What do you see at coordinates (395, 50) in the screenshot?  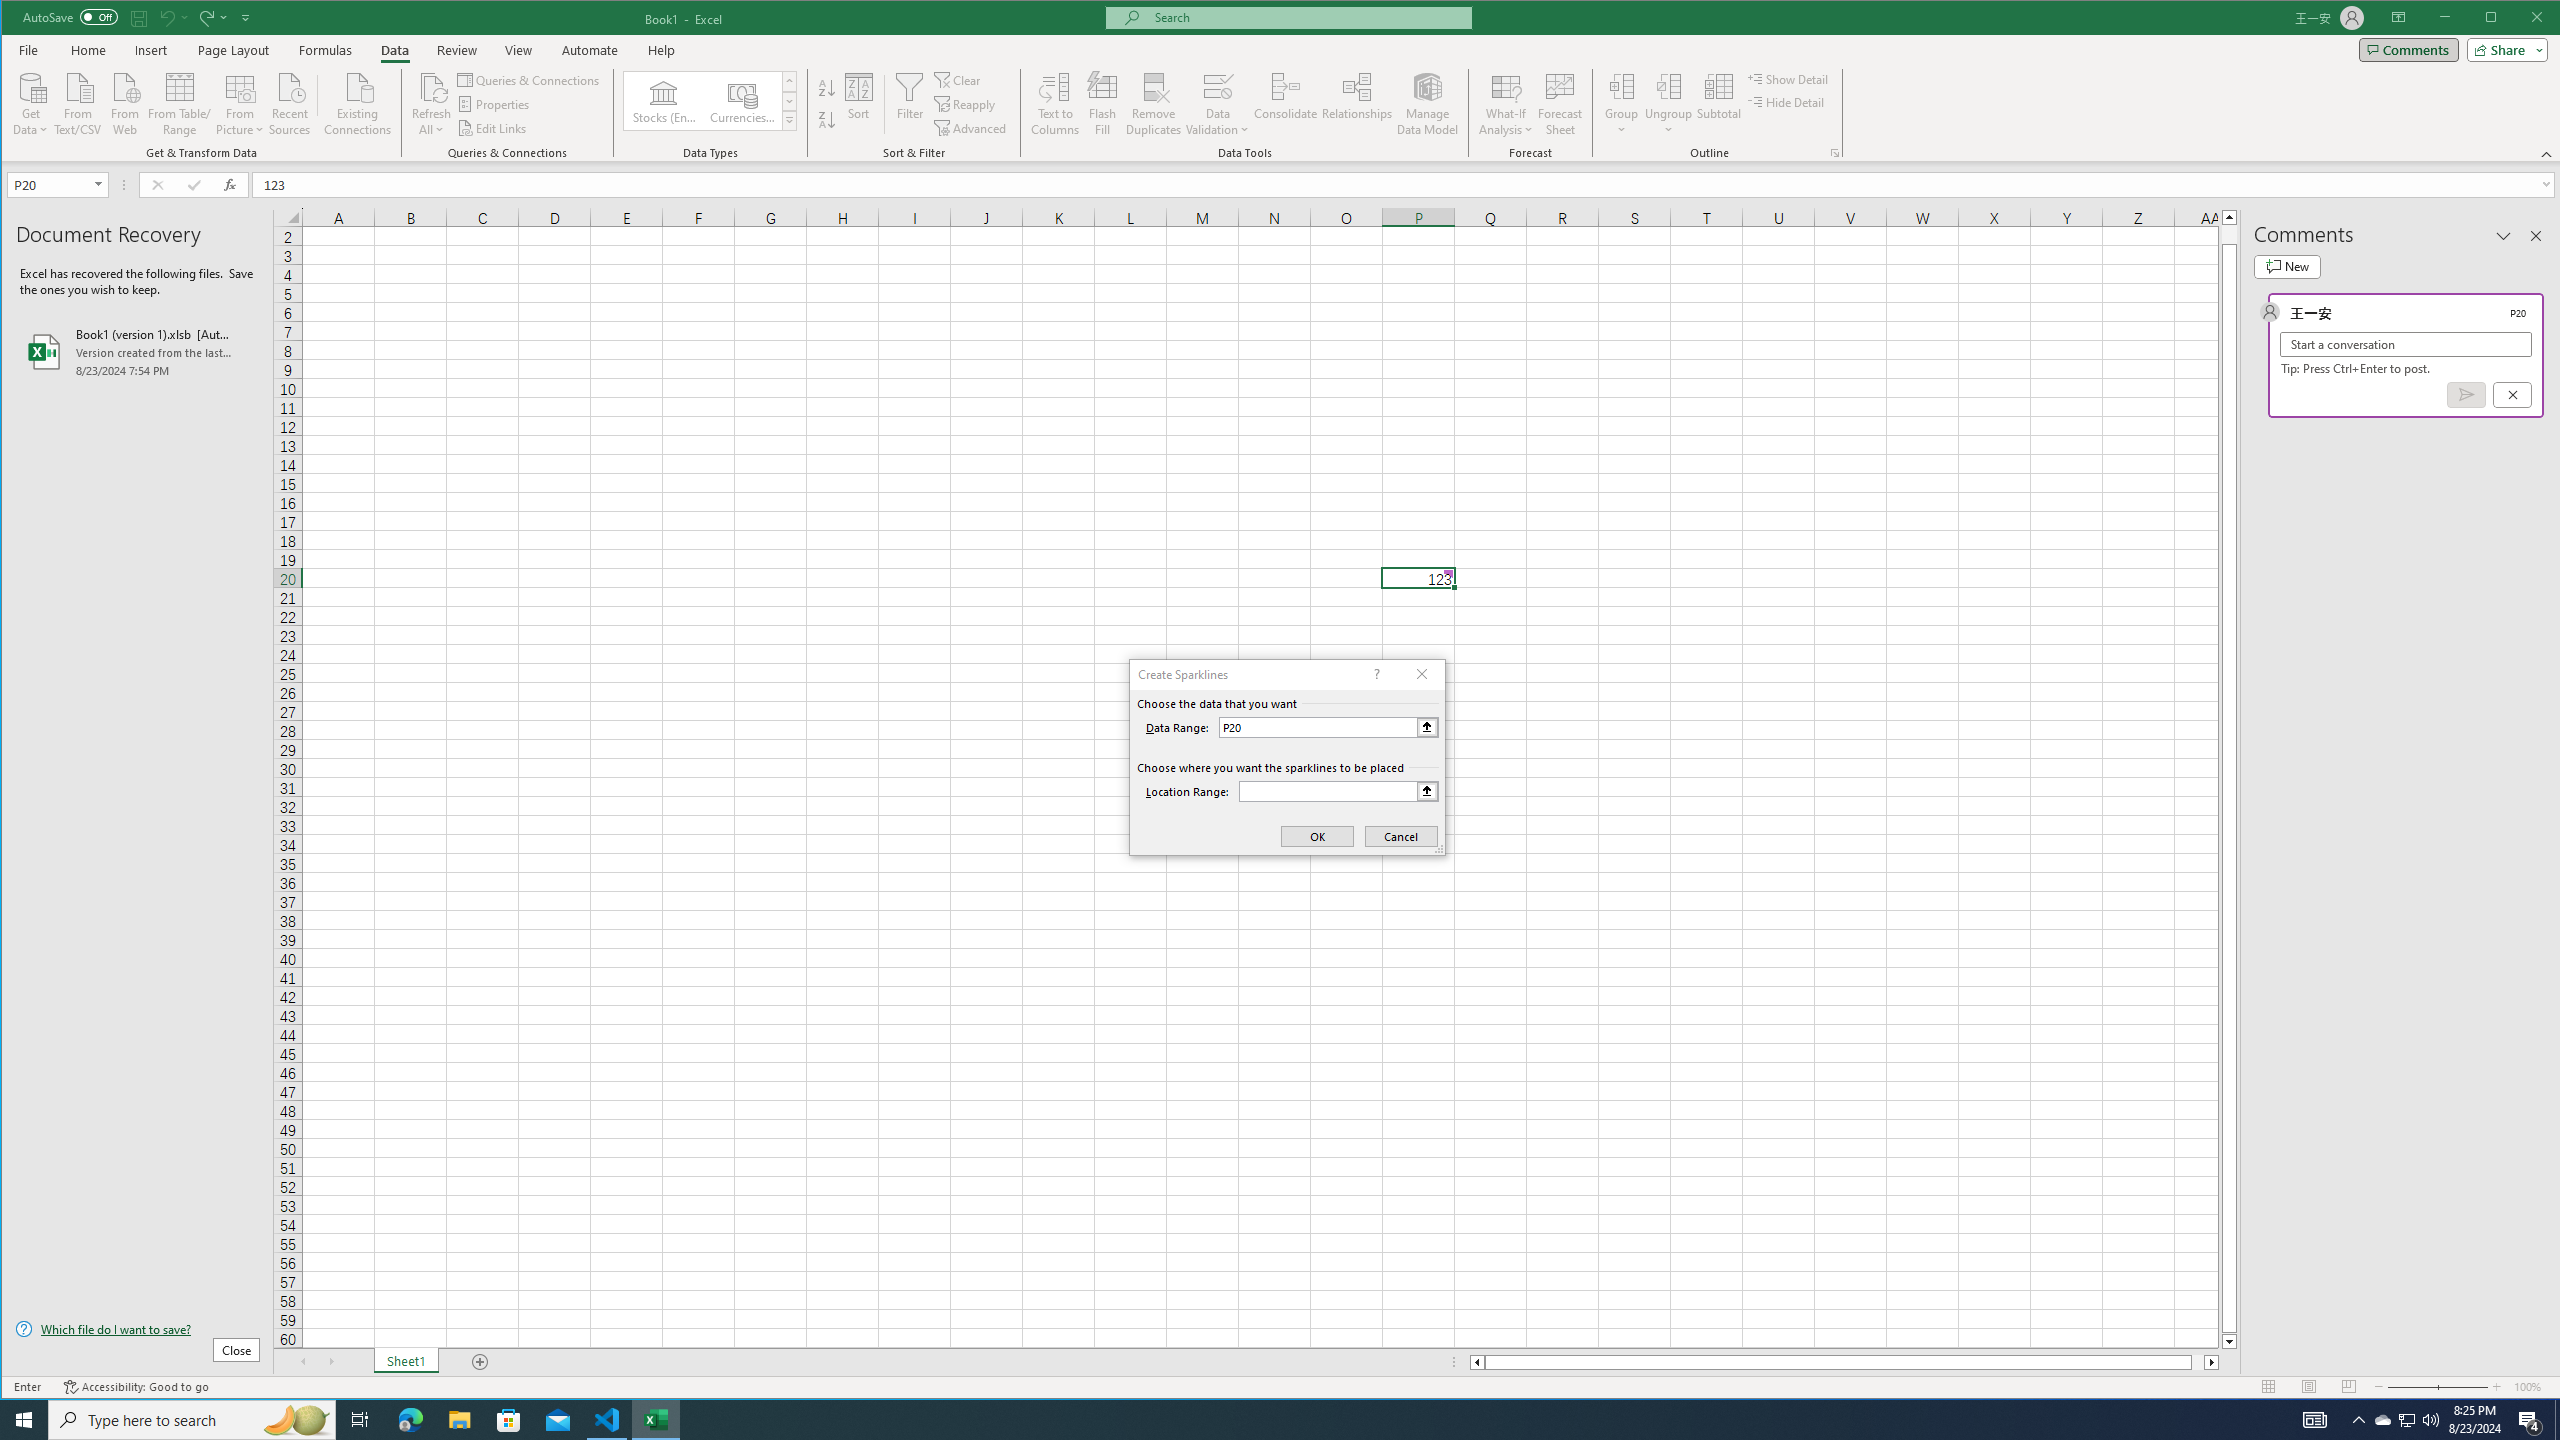 I see `Data` at bounding box center [395, 50].